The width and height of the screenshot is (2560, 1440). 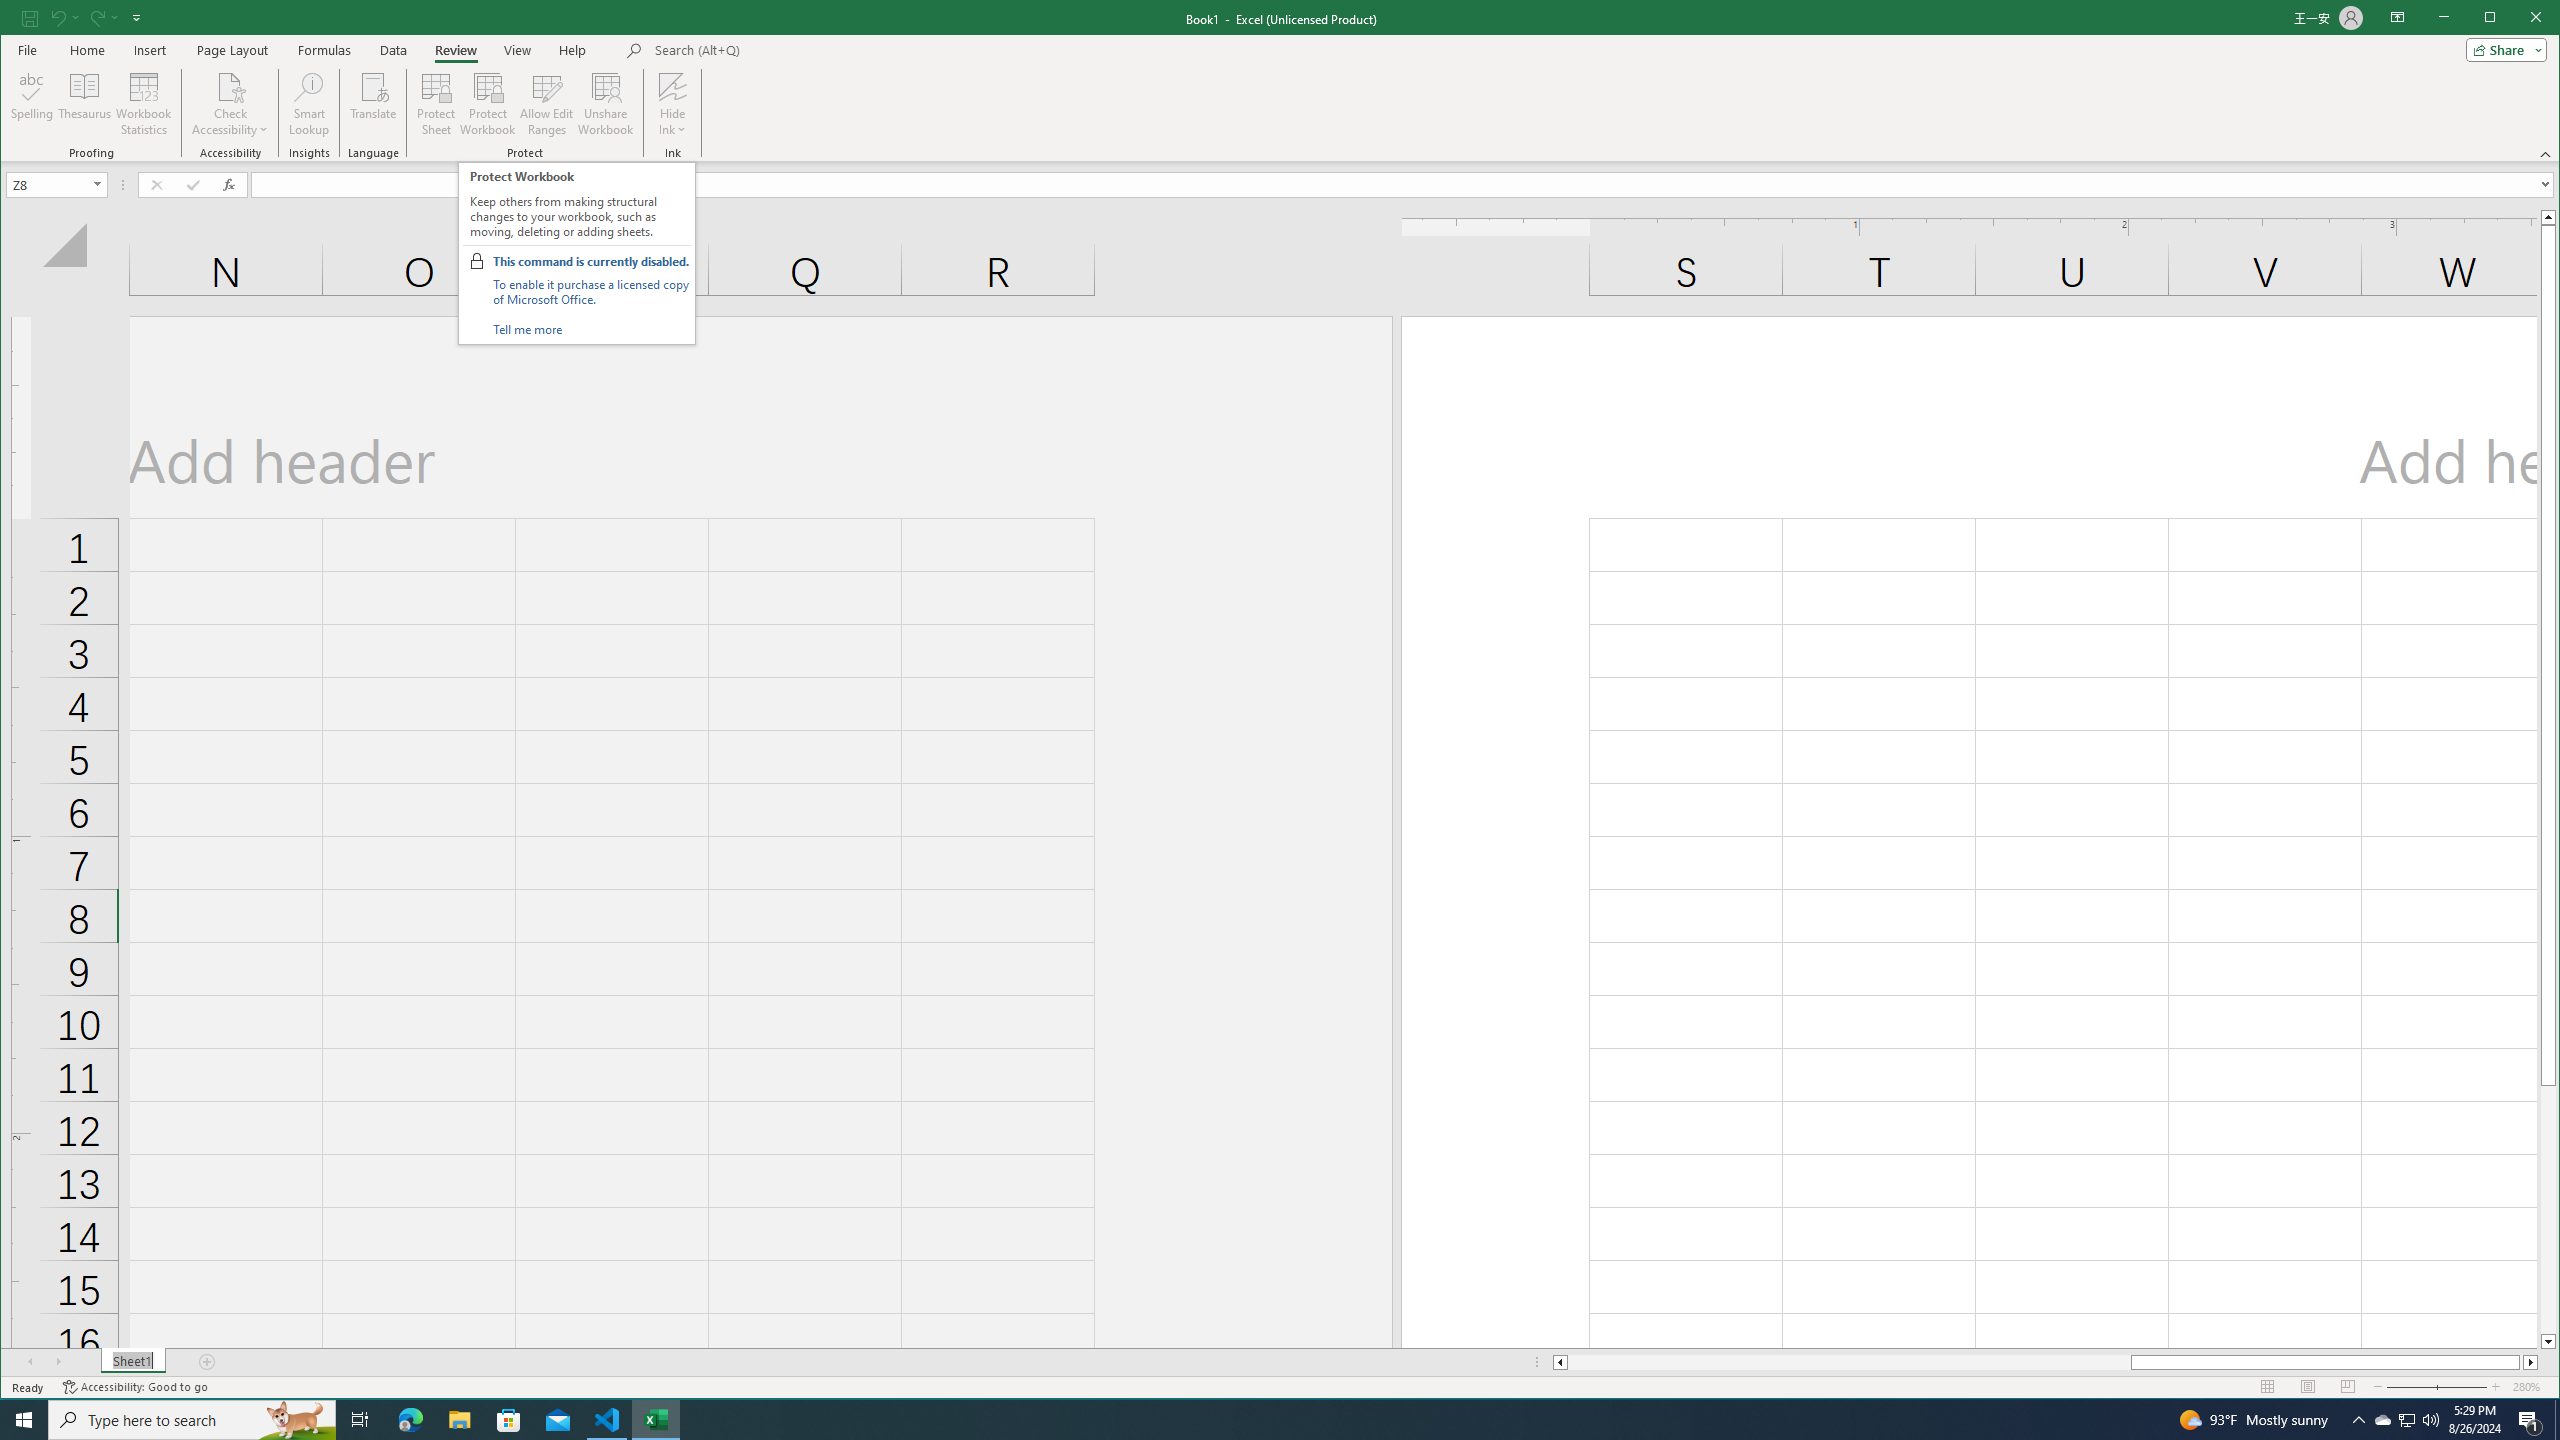 What do you see at coordinates (2532, 1362) in the screenshot?
I see `Column right` at bounding box center [2532, 1362].